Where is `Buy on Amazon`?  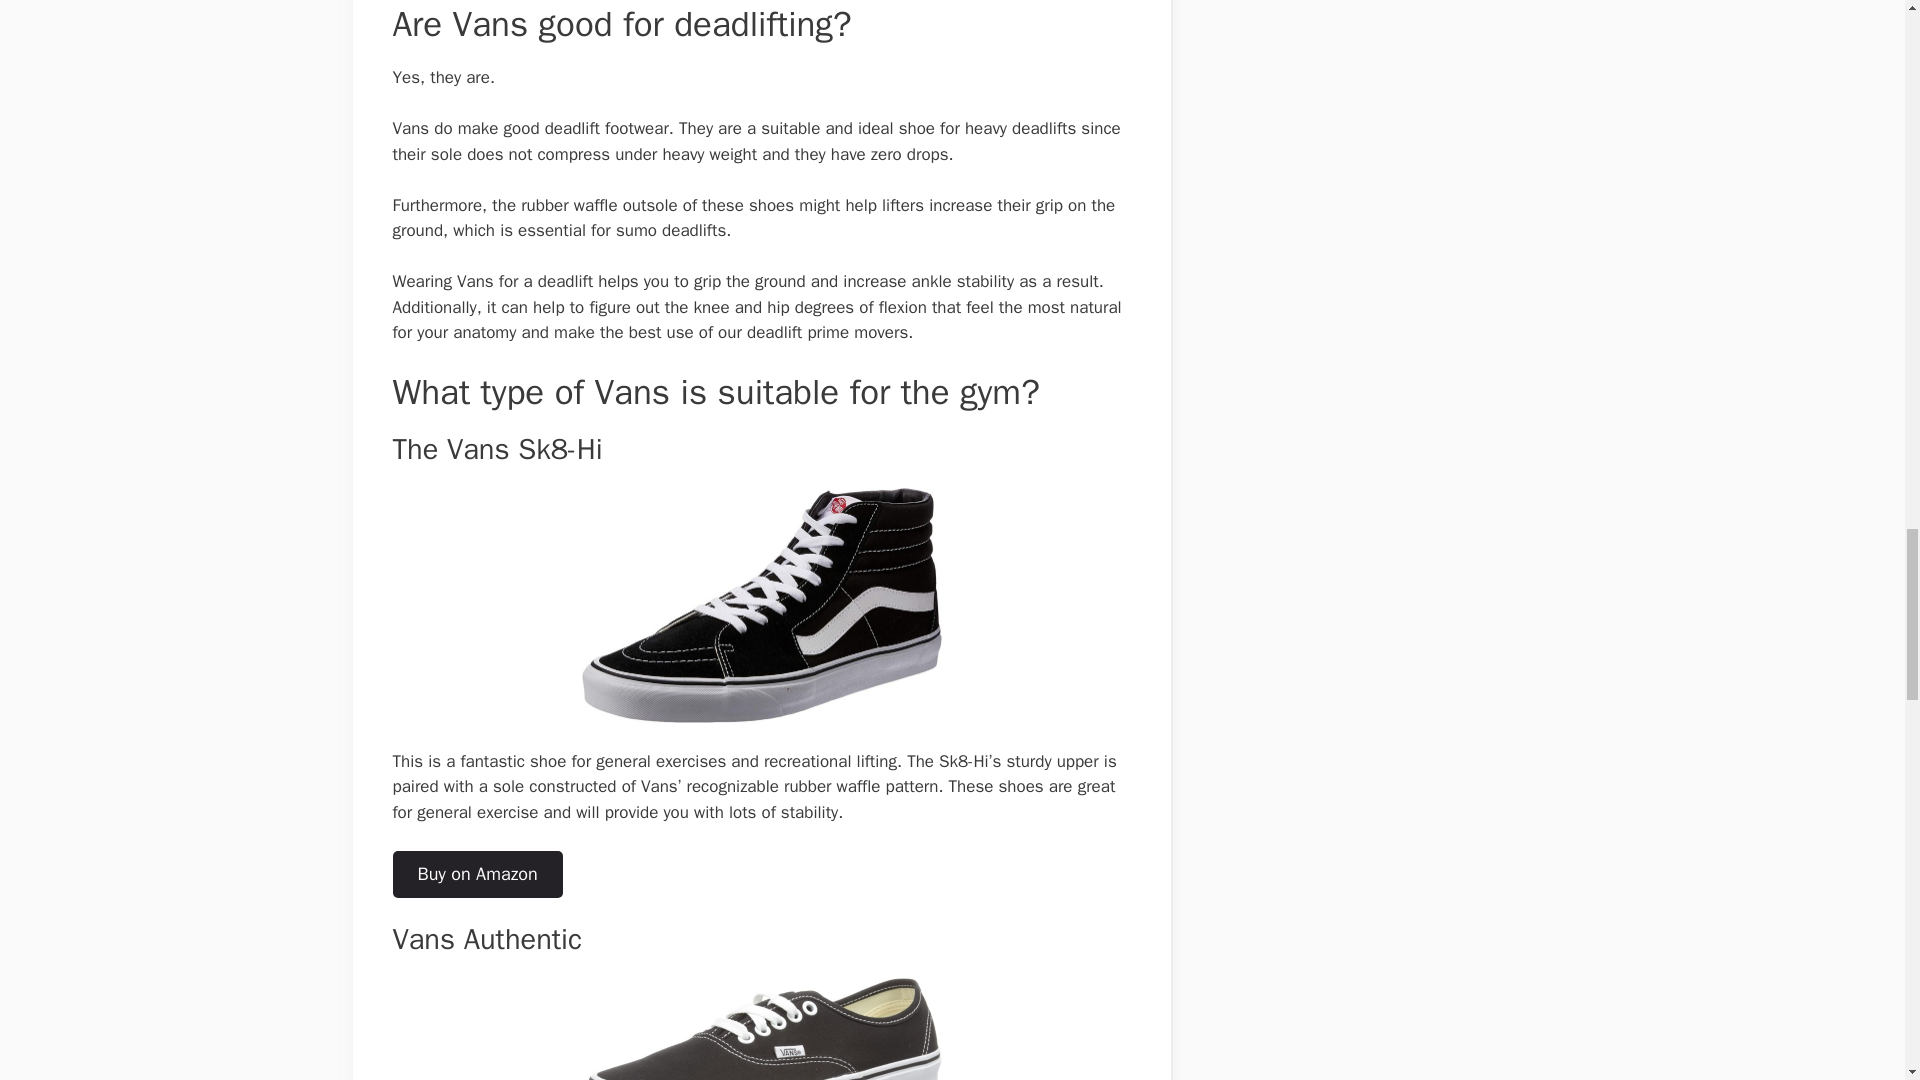
Buy on Amazon is located at coordinates (476, 874).